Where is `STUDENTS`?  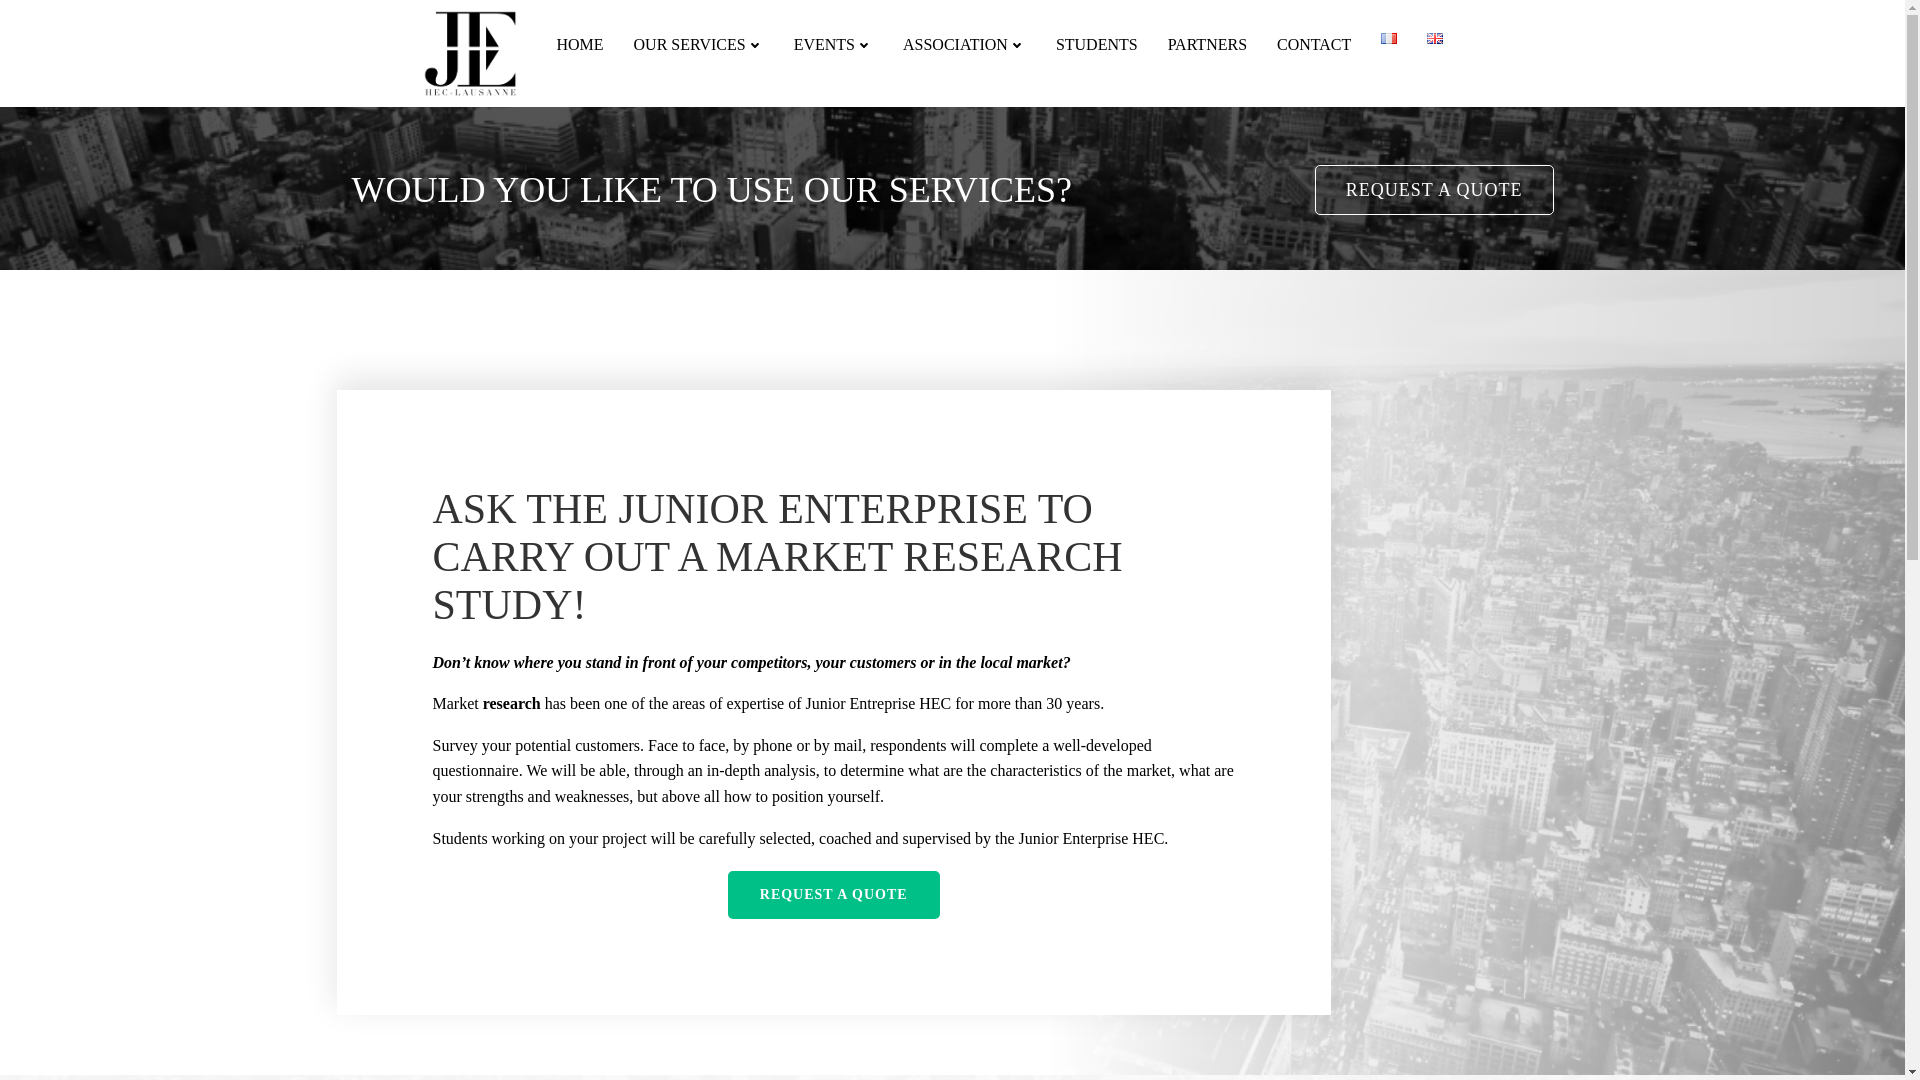 STUDENTS is located at coordinates (1097, 45).